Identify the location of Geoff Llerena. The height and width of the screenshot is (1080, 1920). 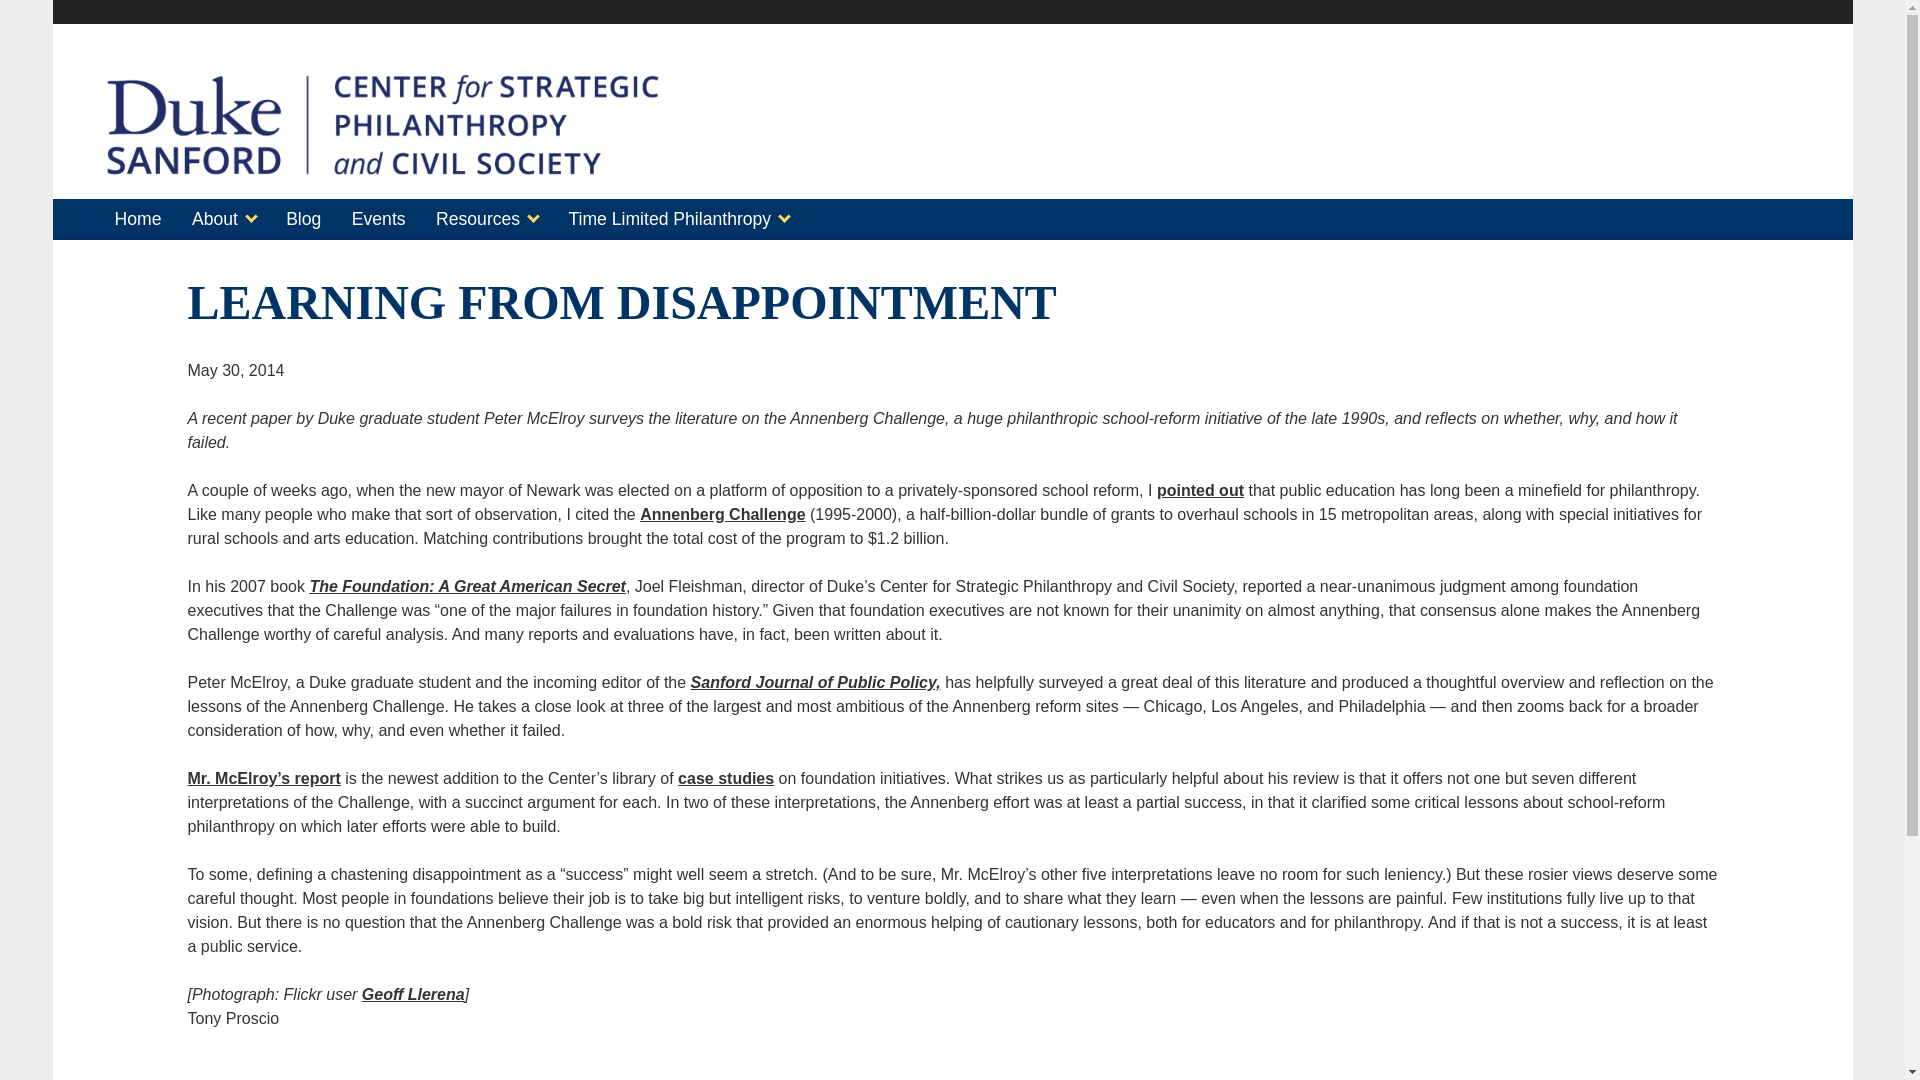
(413, 994).